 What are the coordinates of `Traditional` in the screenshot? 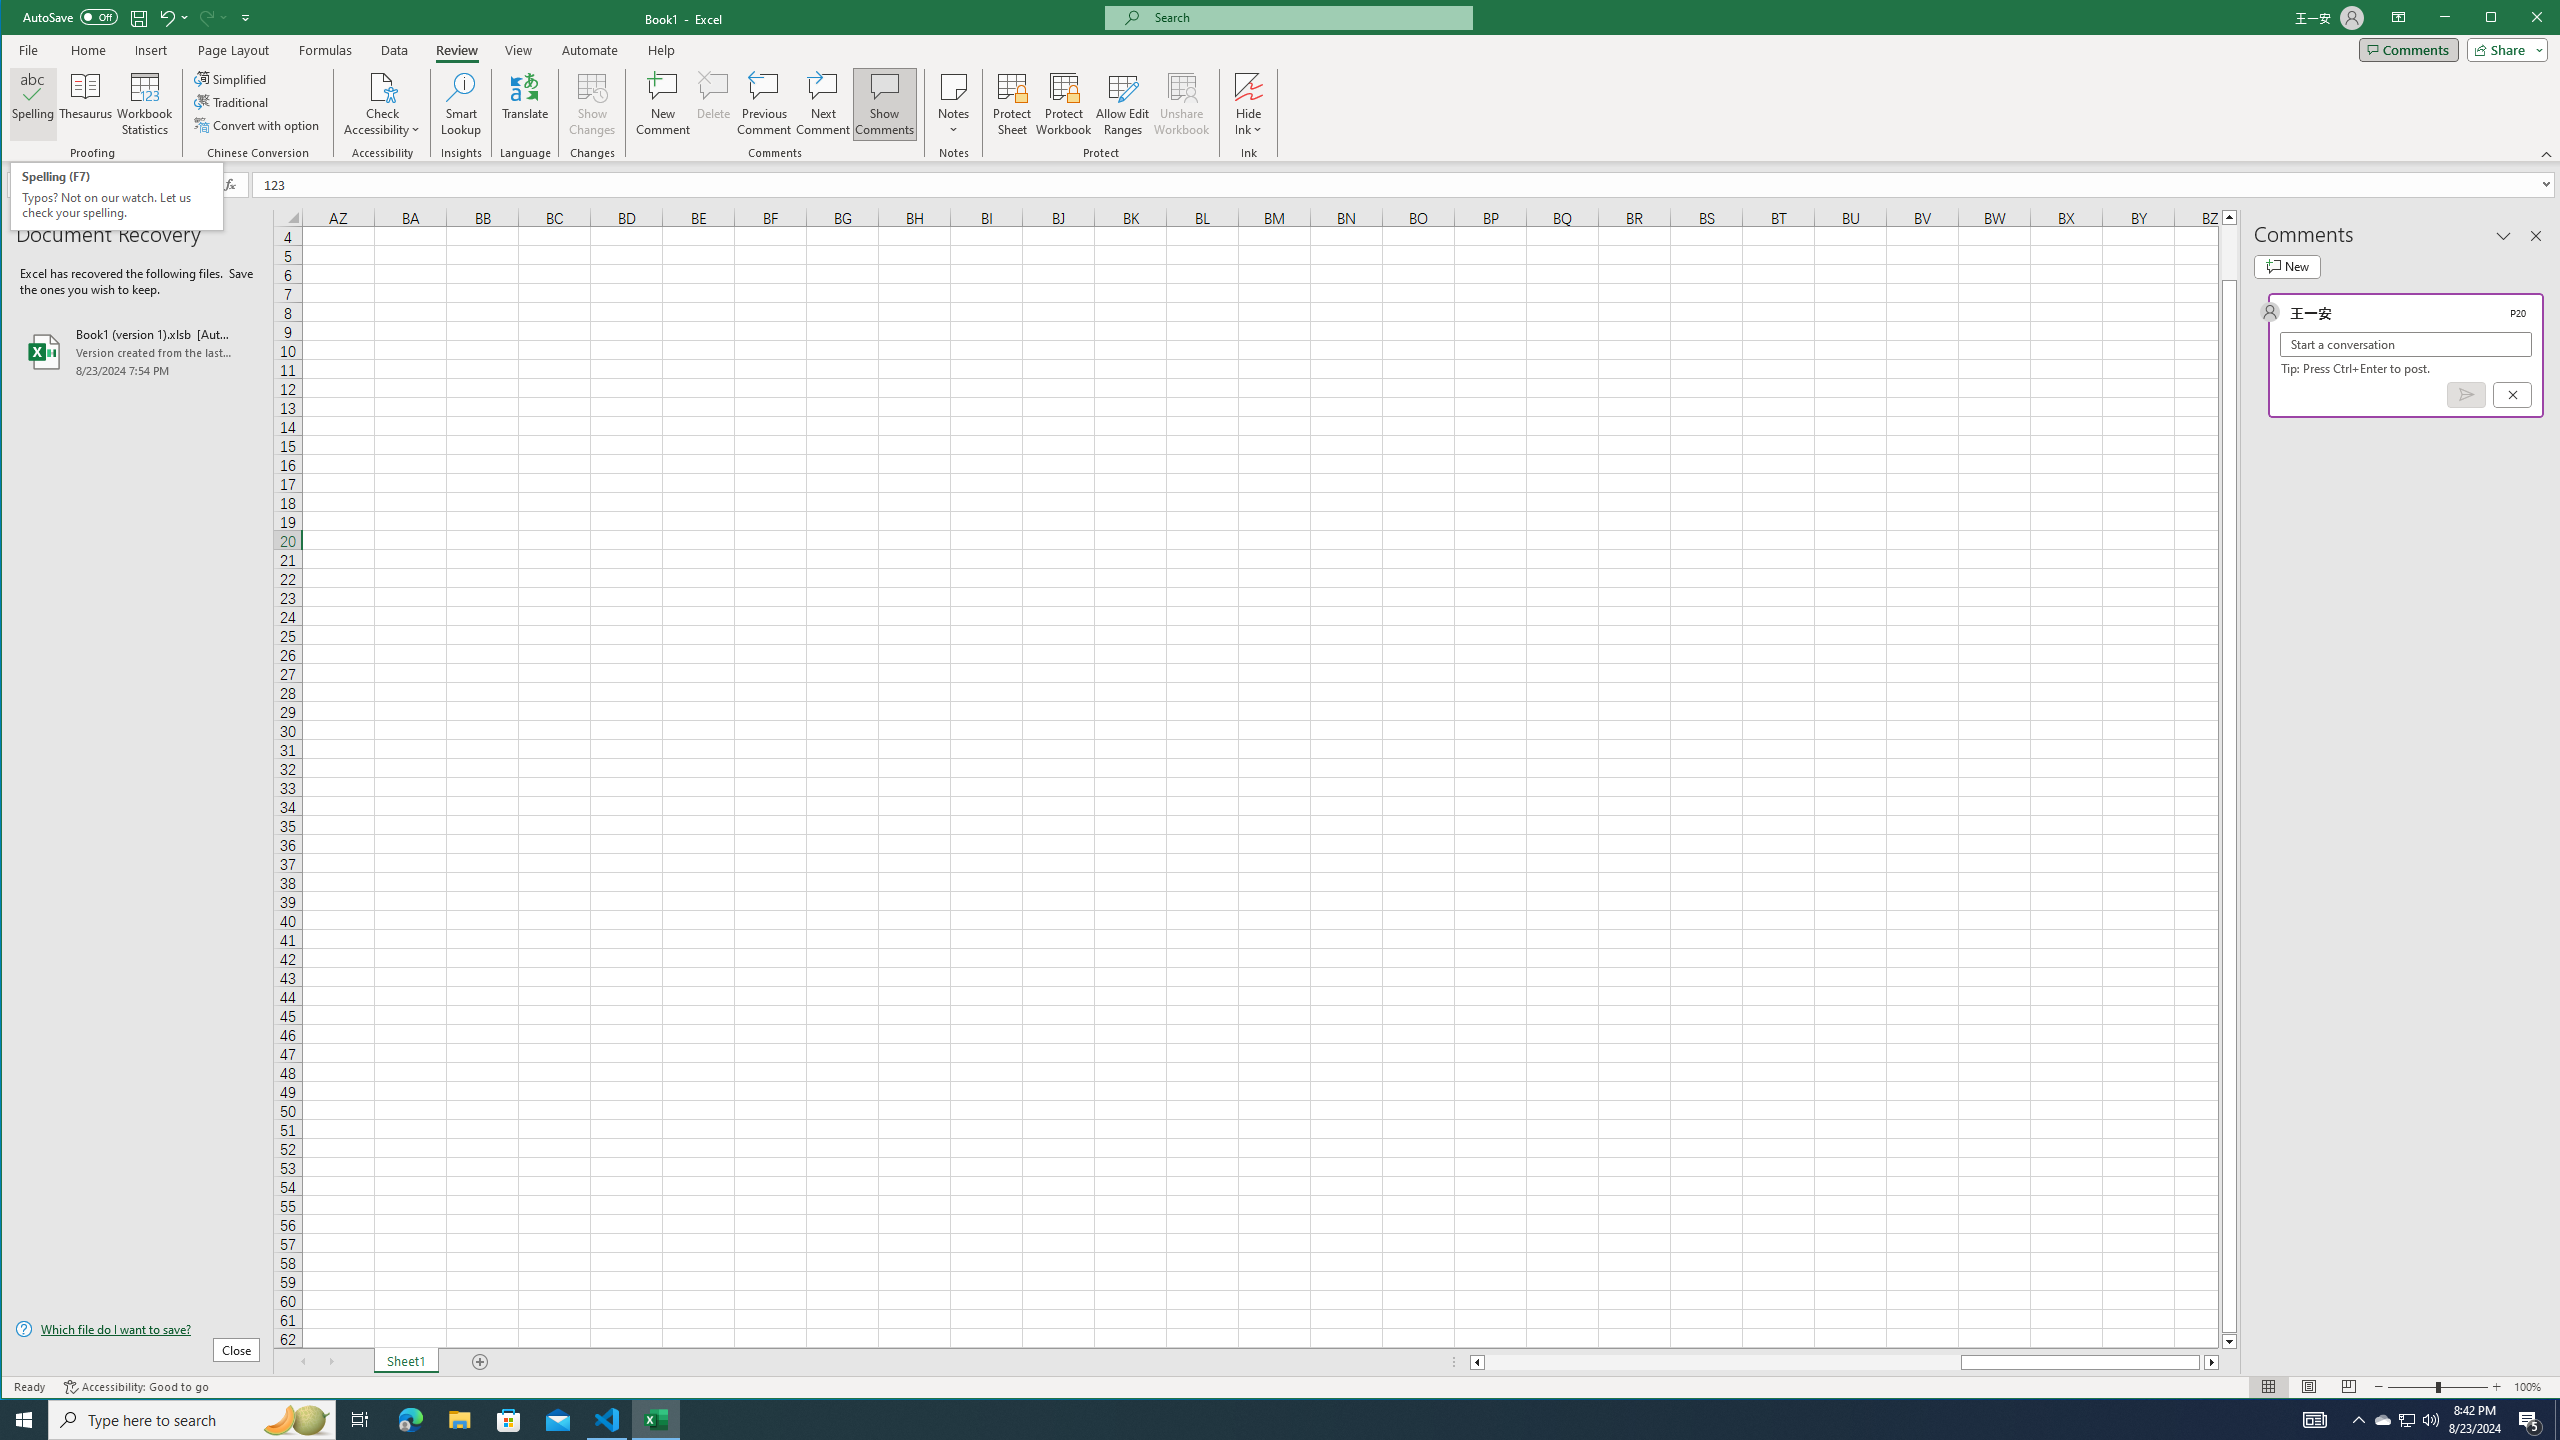 It's located at (232, 102).